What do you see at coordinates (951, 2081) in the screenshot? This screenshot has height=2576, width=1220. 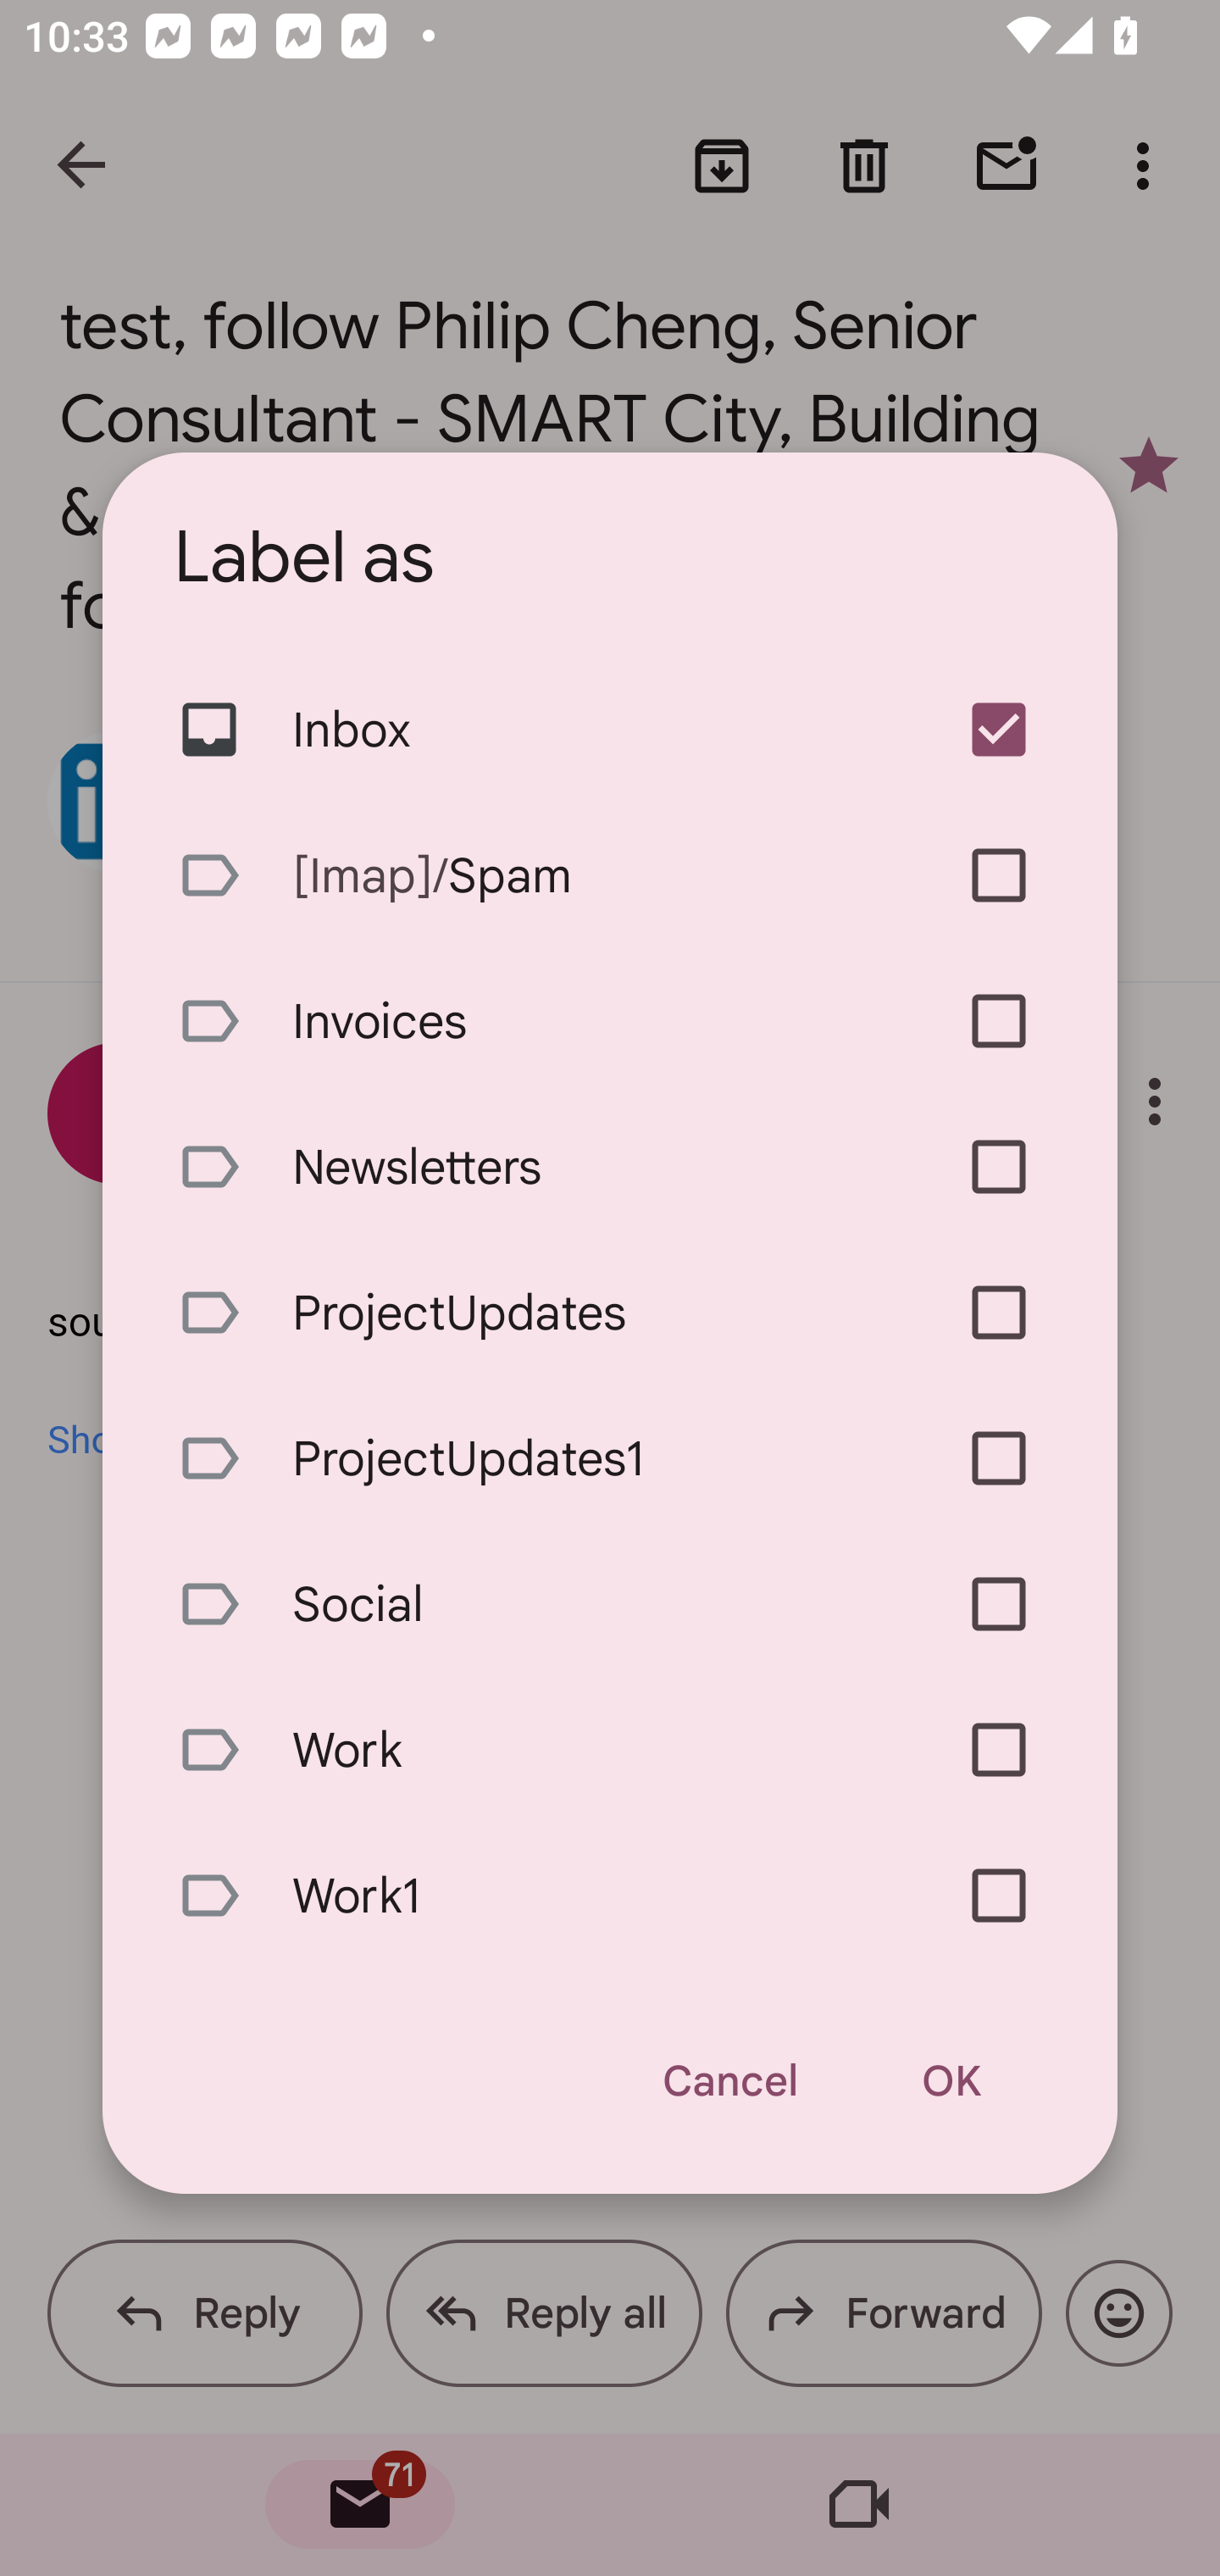 I see `OK` at bounding box center [951, 2081].